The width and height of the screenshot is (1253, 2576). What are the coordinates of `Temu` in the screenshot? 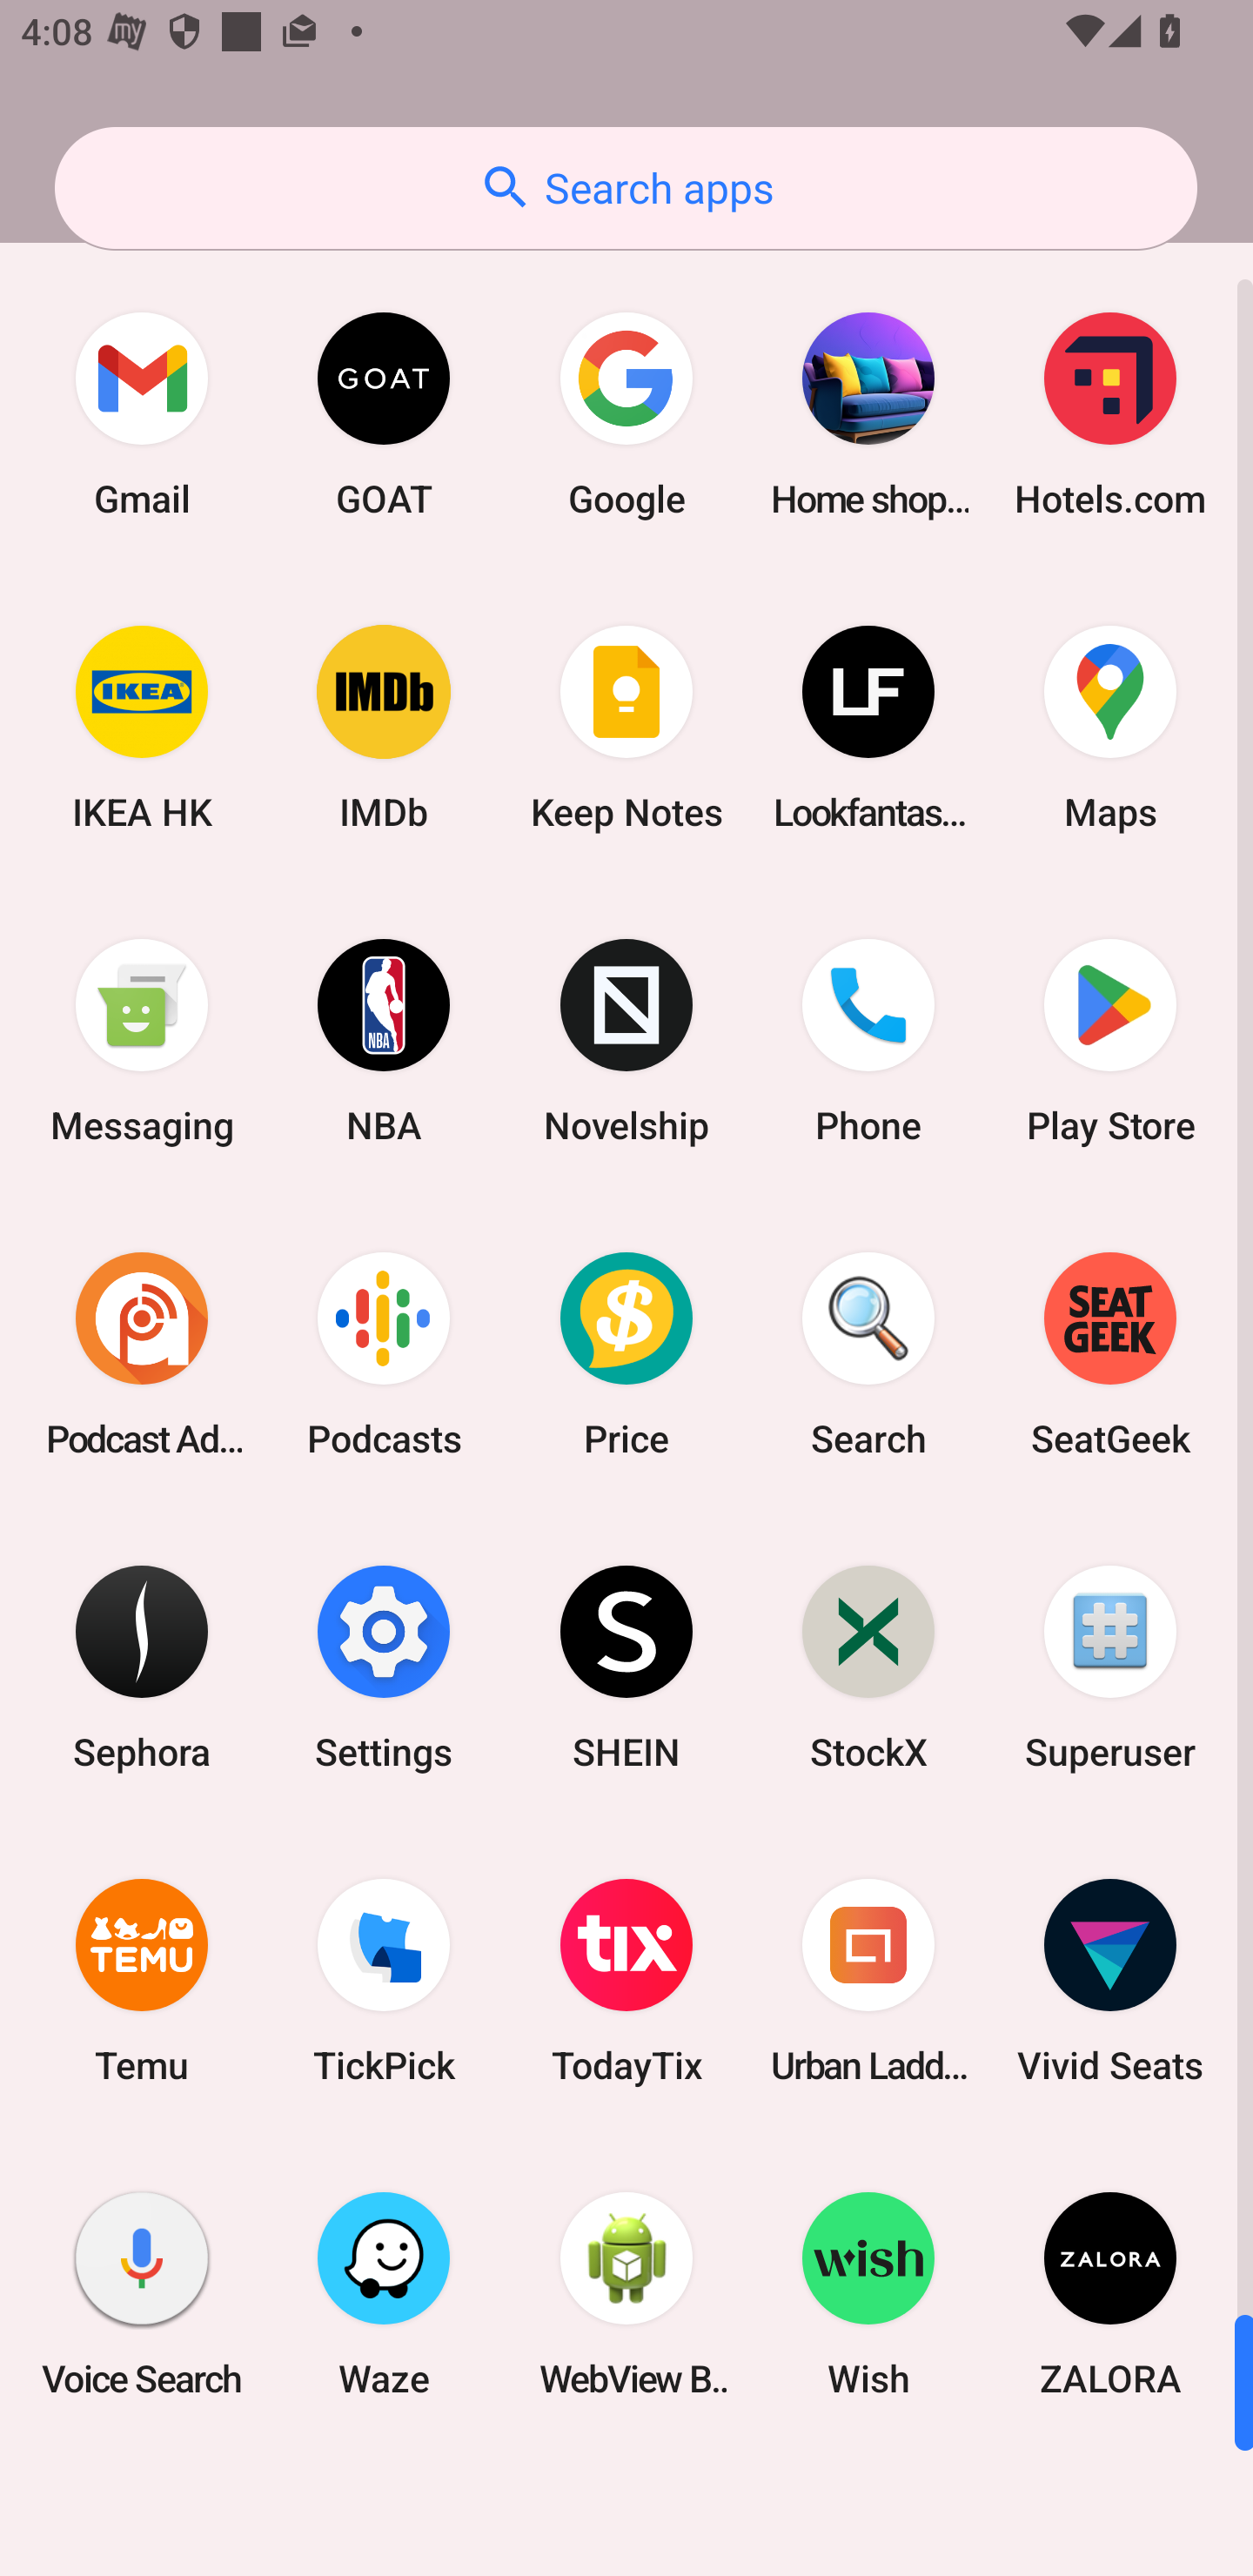 It's located at (142, 1981).